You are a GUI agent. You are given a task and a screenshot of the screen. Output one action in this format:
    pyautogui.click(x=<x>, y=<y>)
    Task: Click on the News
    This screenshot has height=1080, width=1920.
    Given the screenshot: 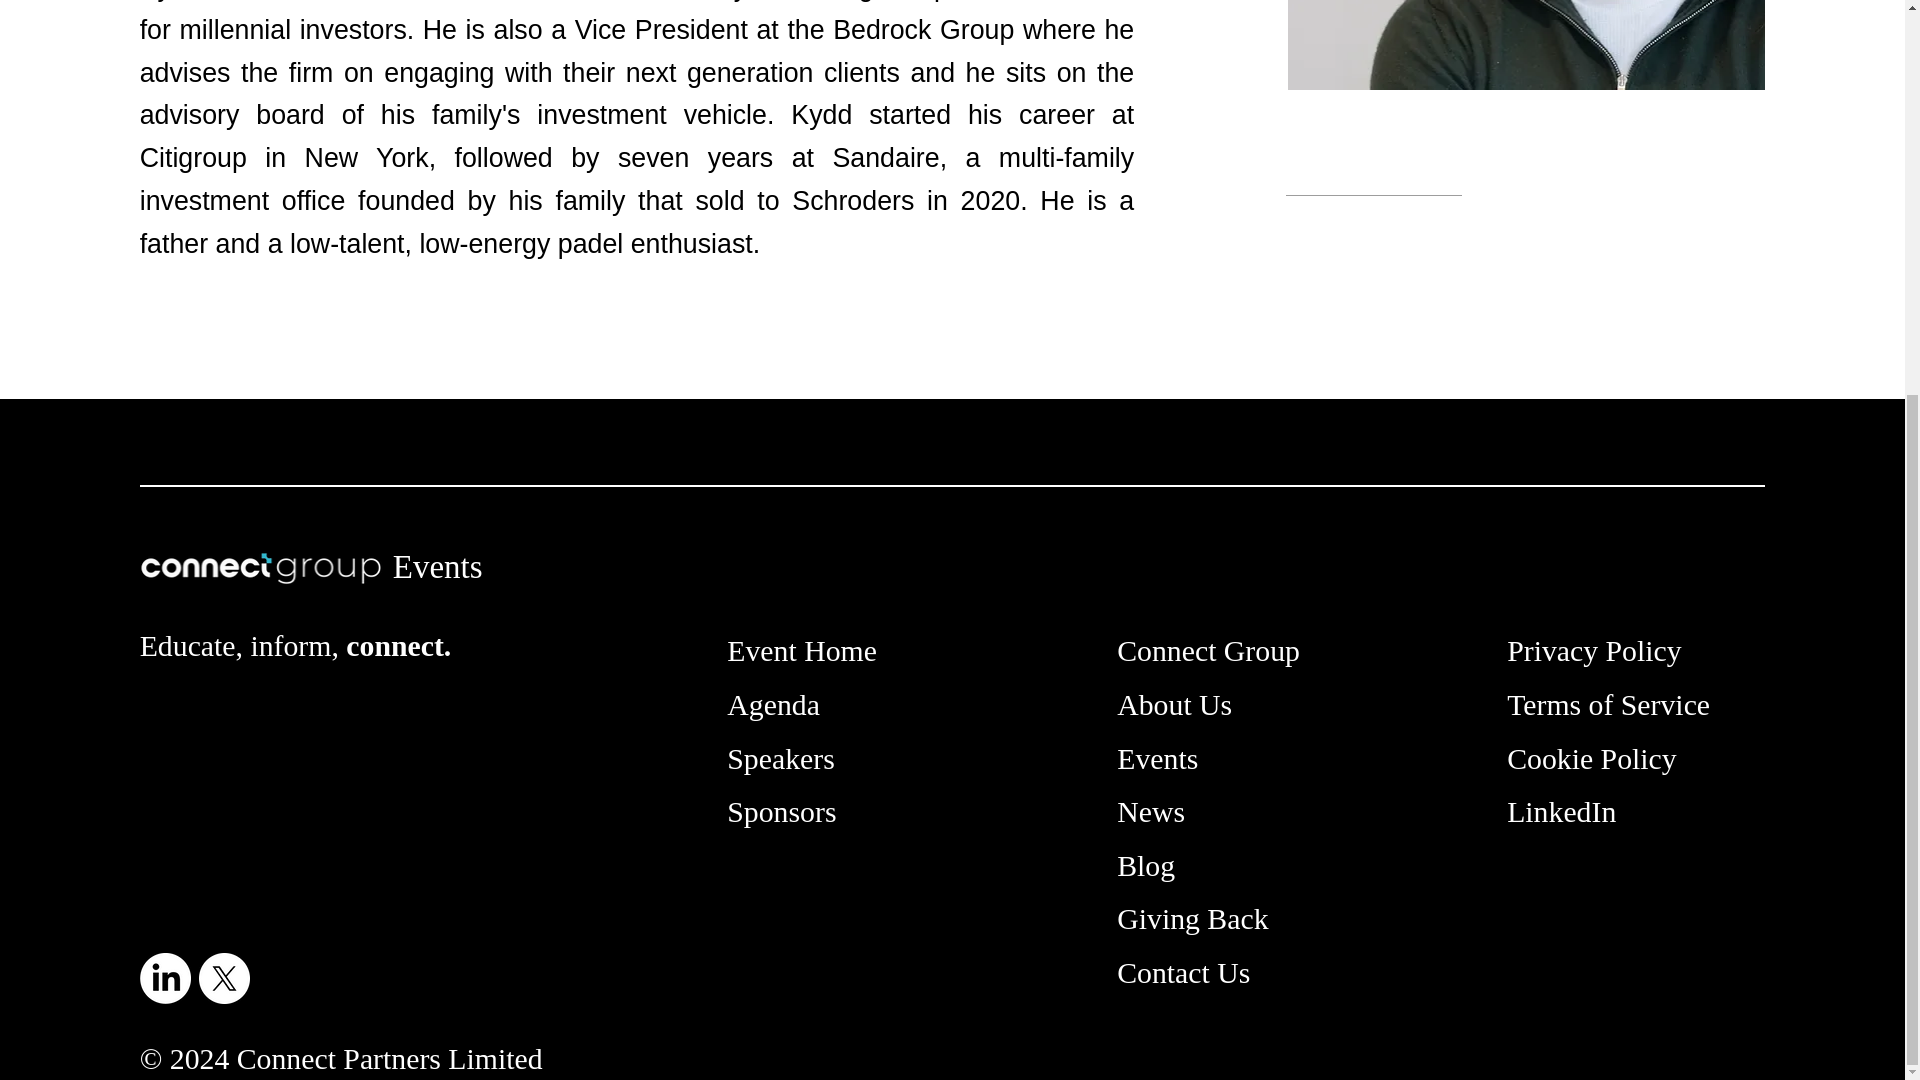 What is the action you would take?
    pyautogui.click(x=1150, y=811)
    